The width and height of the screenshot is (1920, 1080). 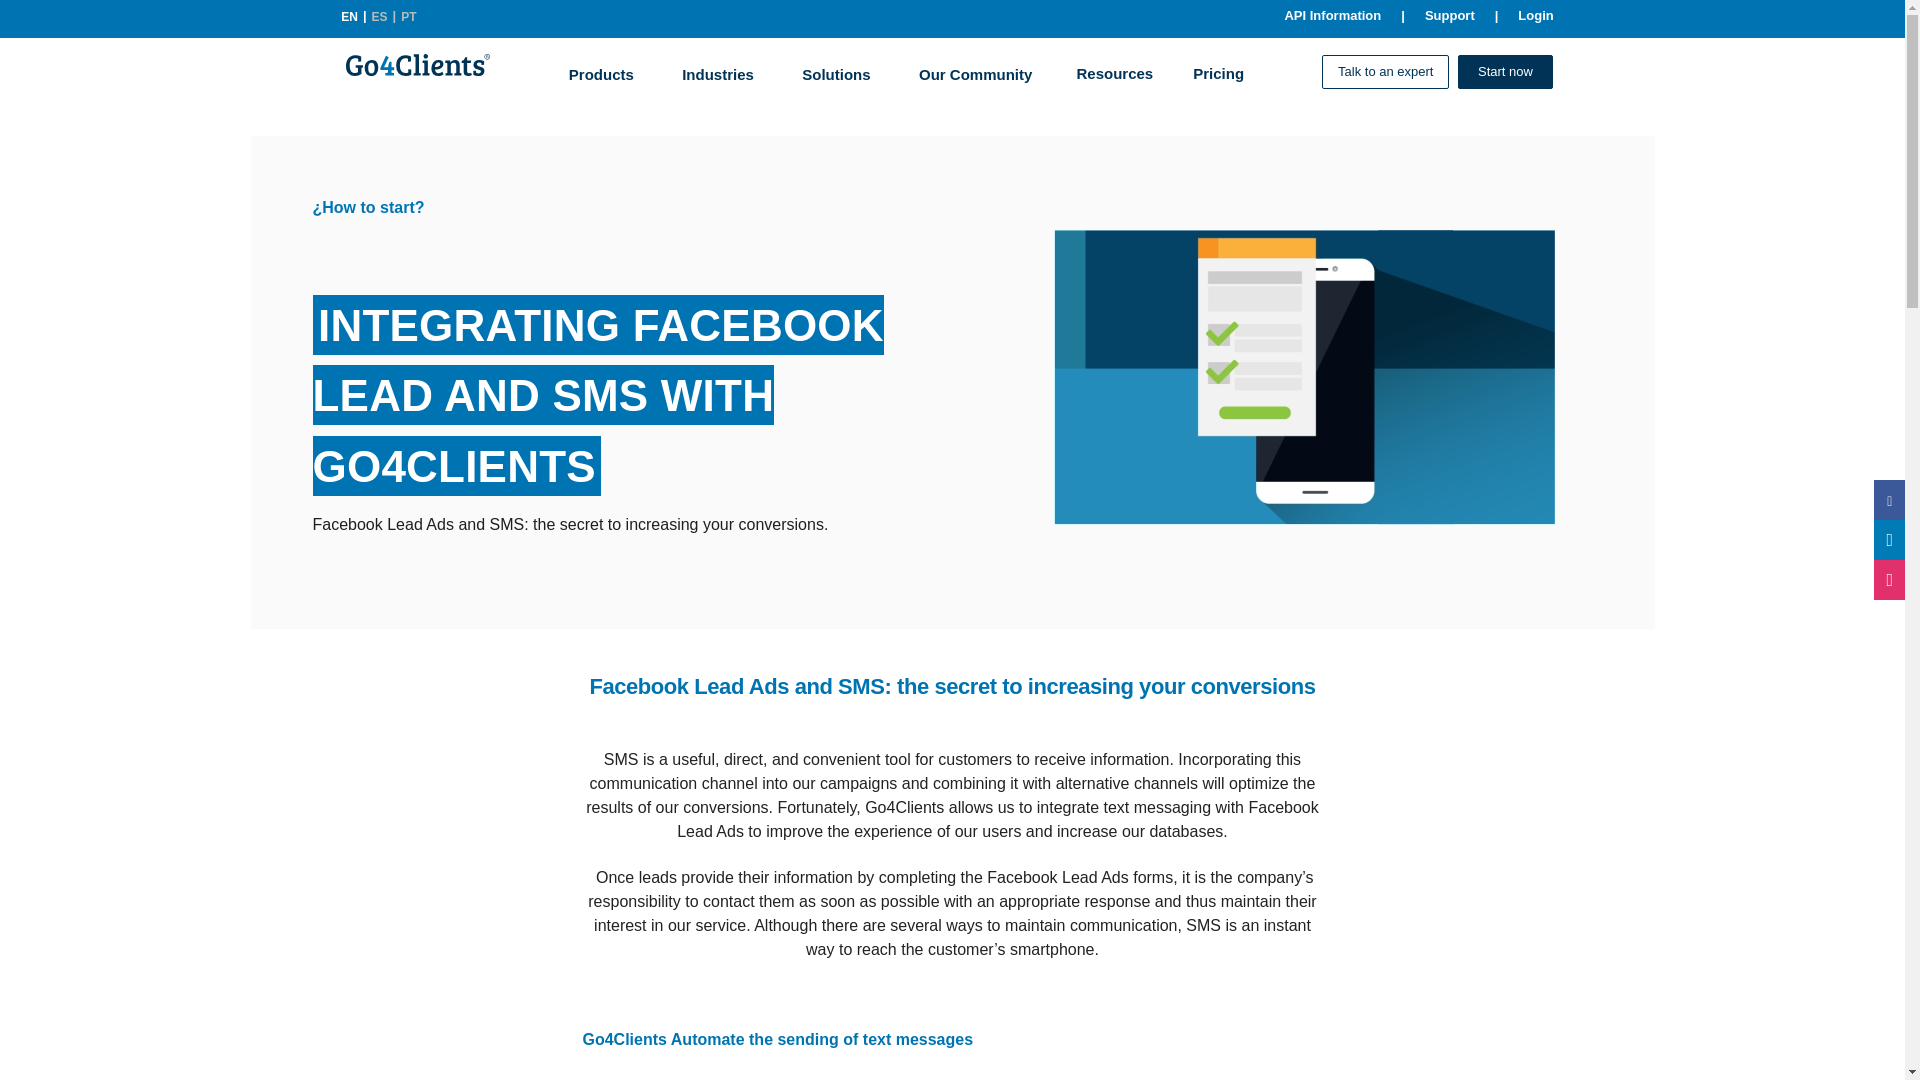 I want to click on API Information, so click(x=1332, y=16).